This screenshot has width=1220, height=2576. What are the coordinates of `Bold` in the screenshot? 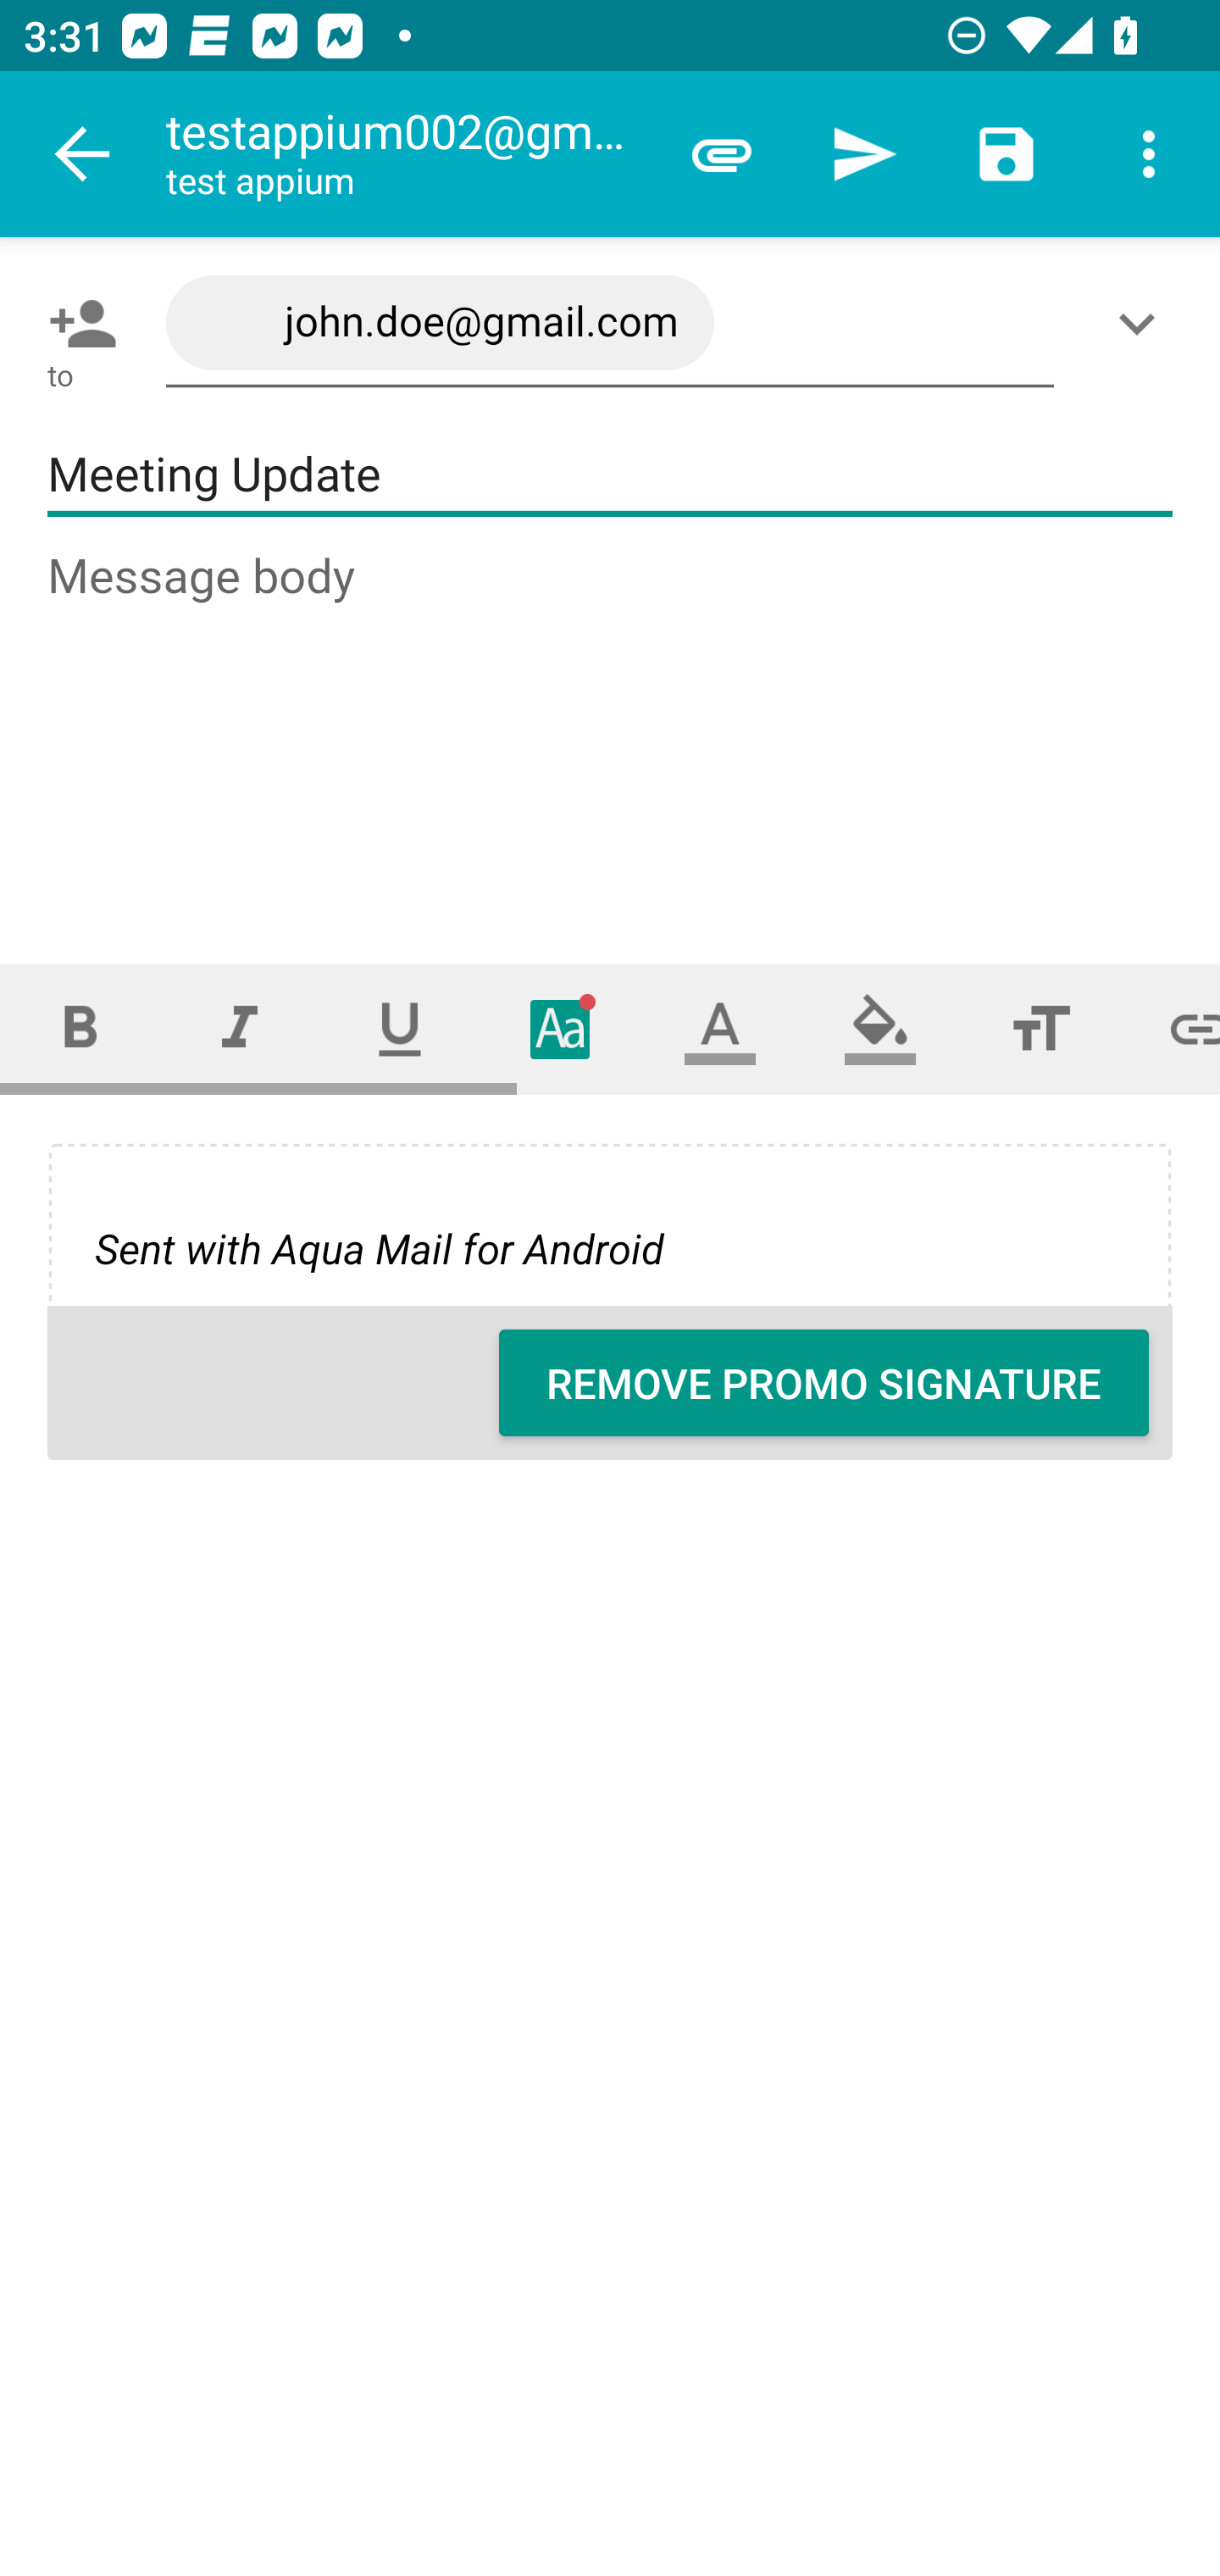 It's located at (80, 1029).